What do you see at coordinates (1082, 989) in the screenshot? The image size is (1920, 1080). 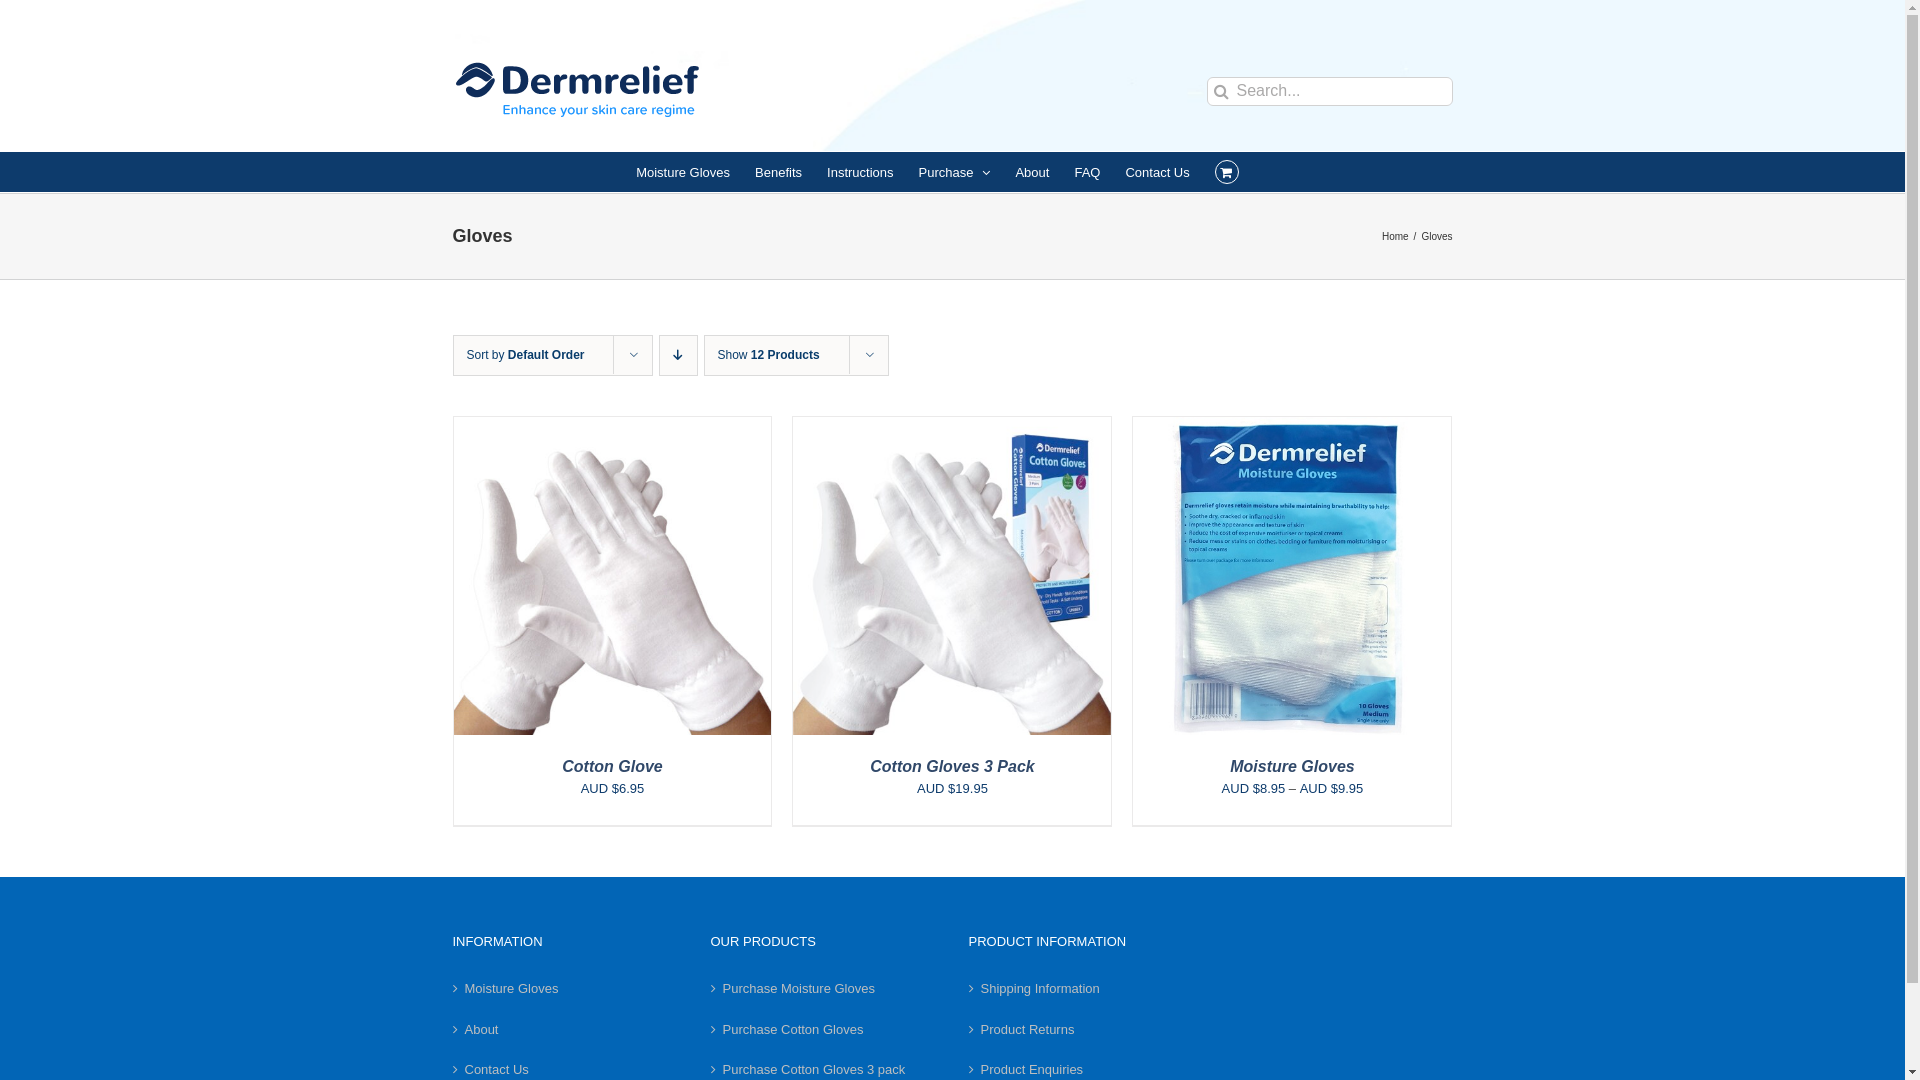 I see `Shipping Information` at bounding box center [1082, 989].